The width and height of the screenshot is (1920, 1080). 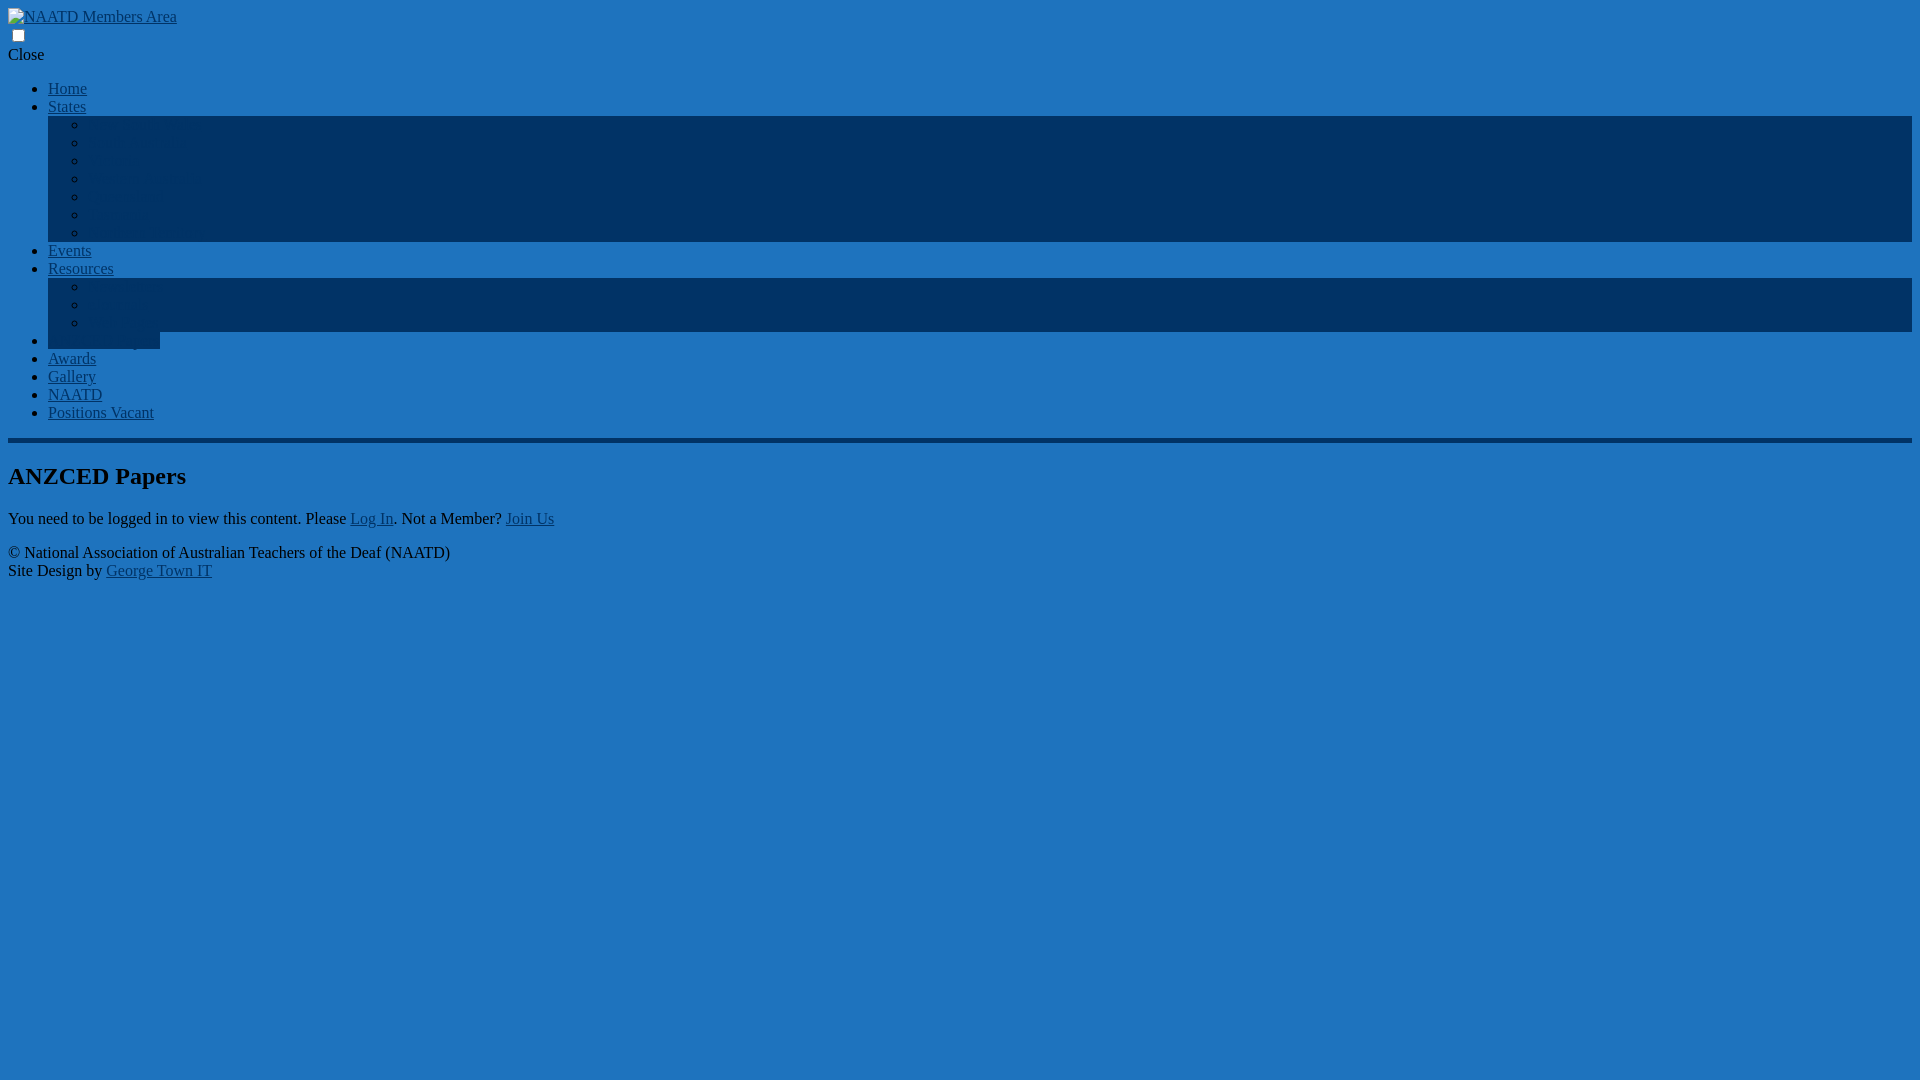 I want to click on States, so click(x=67, y=106).